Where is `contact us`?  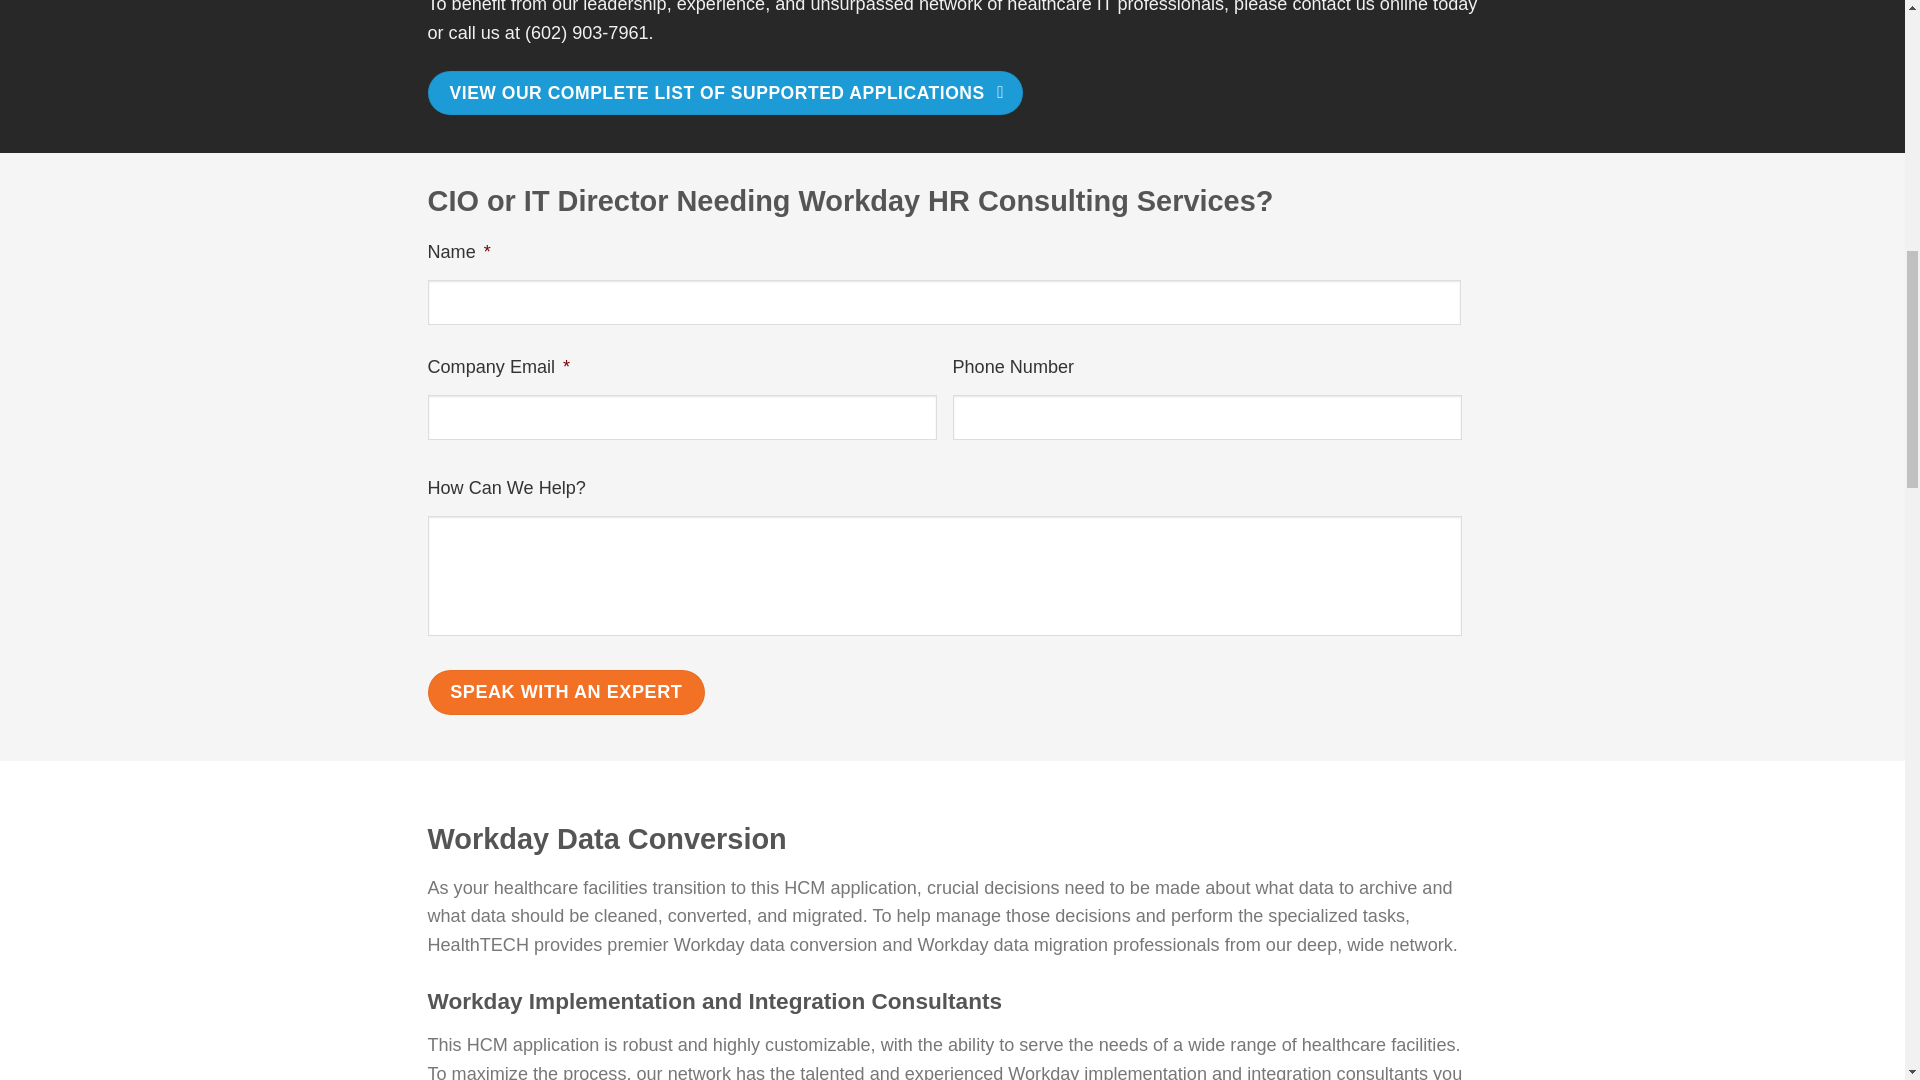 contact us is located at coordinates (1333, 7).